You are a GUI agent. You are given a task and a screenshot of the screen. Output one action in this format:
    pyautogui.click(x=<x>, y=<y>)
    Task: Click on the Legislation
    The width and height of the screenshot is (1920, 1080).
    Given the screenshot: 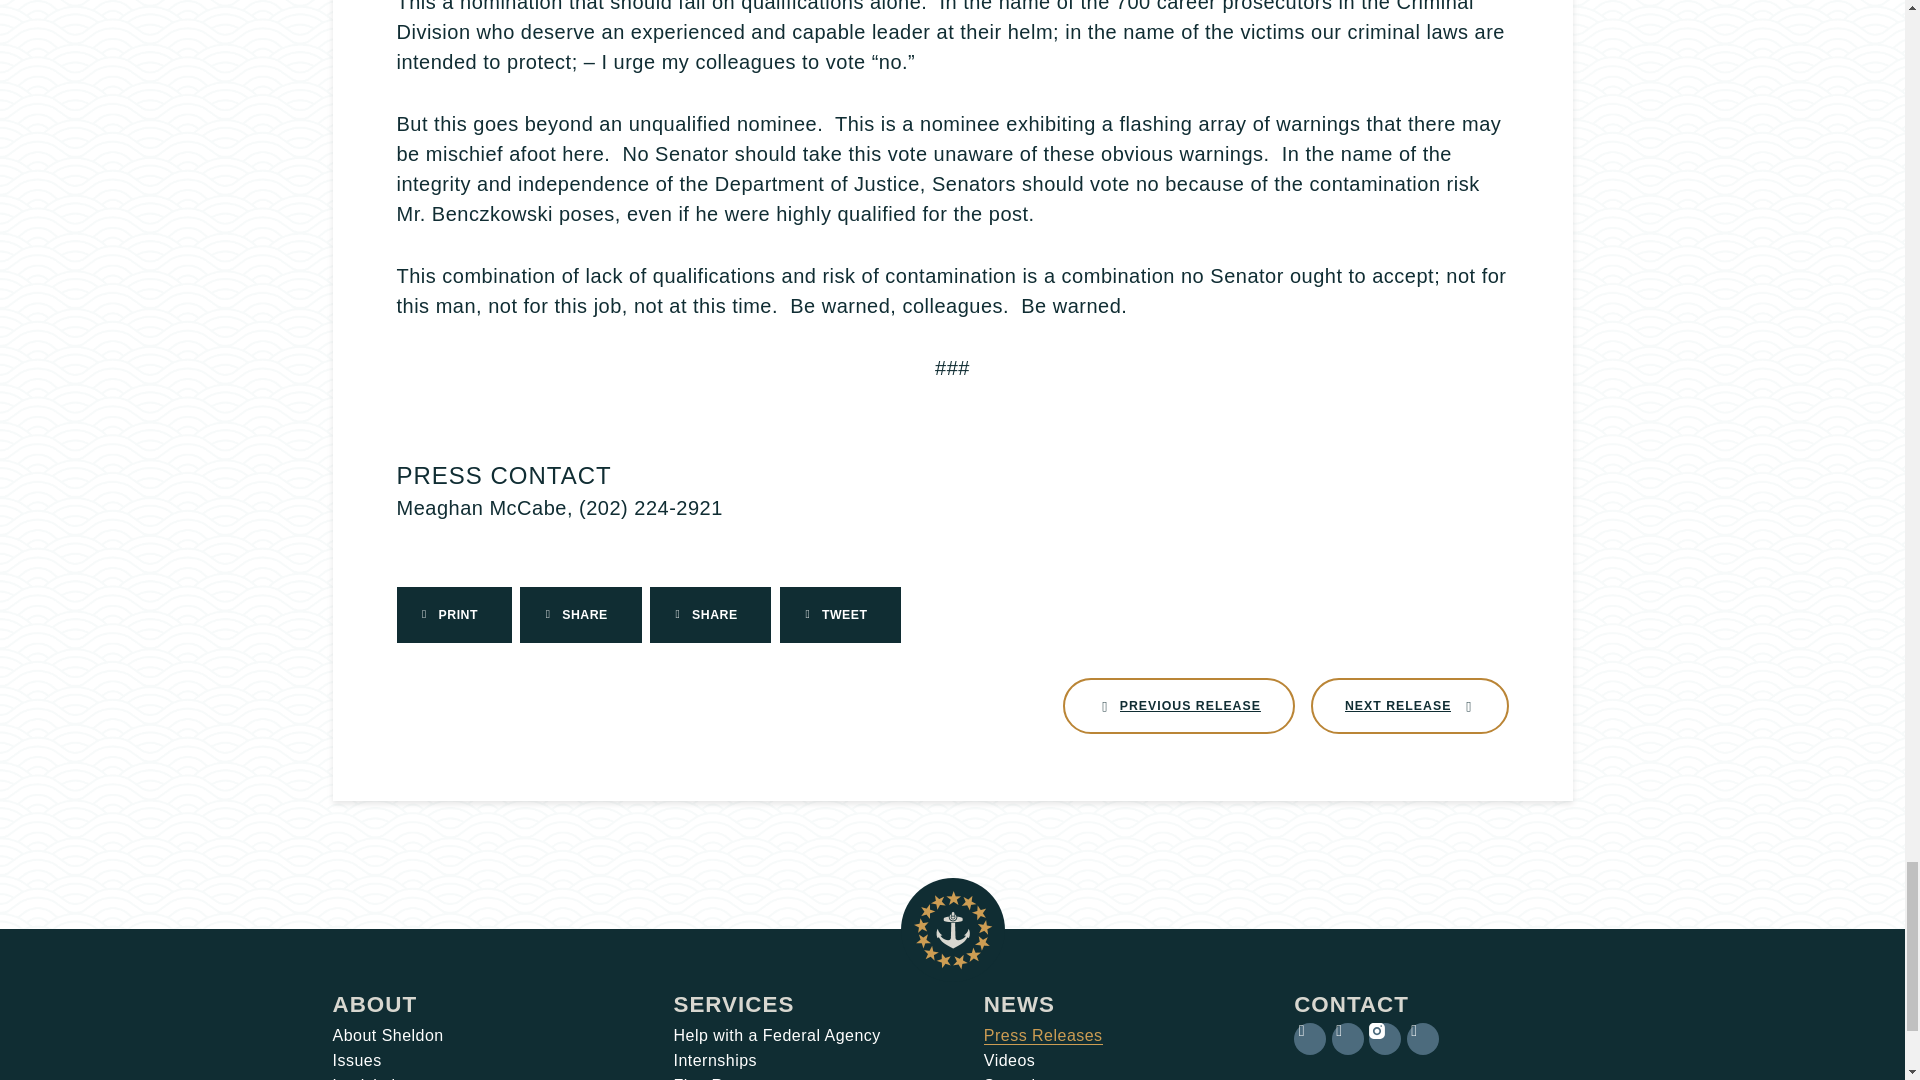 What is the action you would take?
    pyautogui.click(x=1178, y=706)
    